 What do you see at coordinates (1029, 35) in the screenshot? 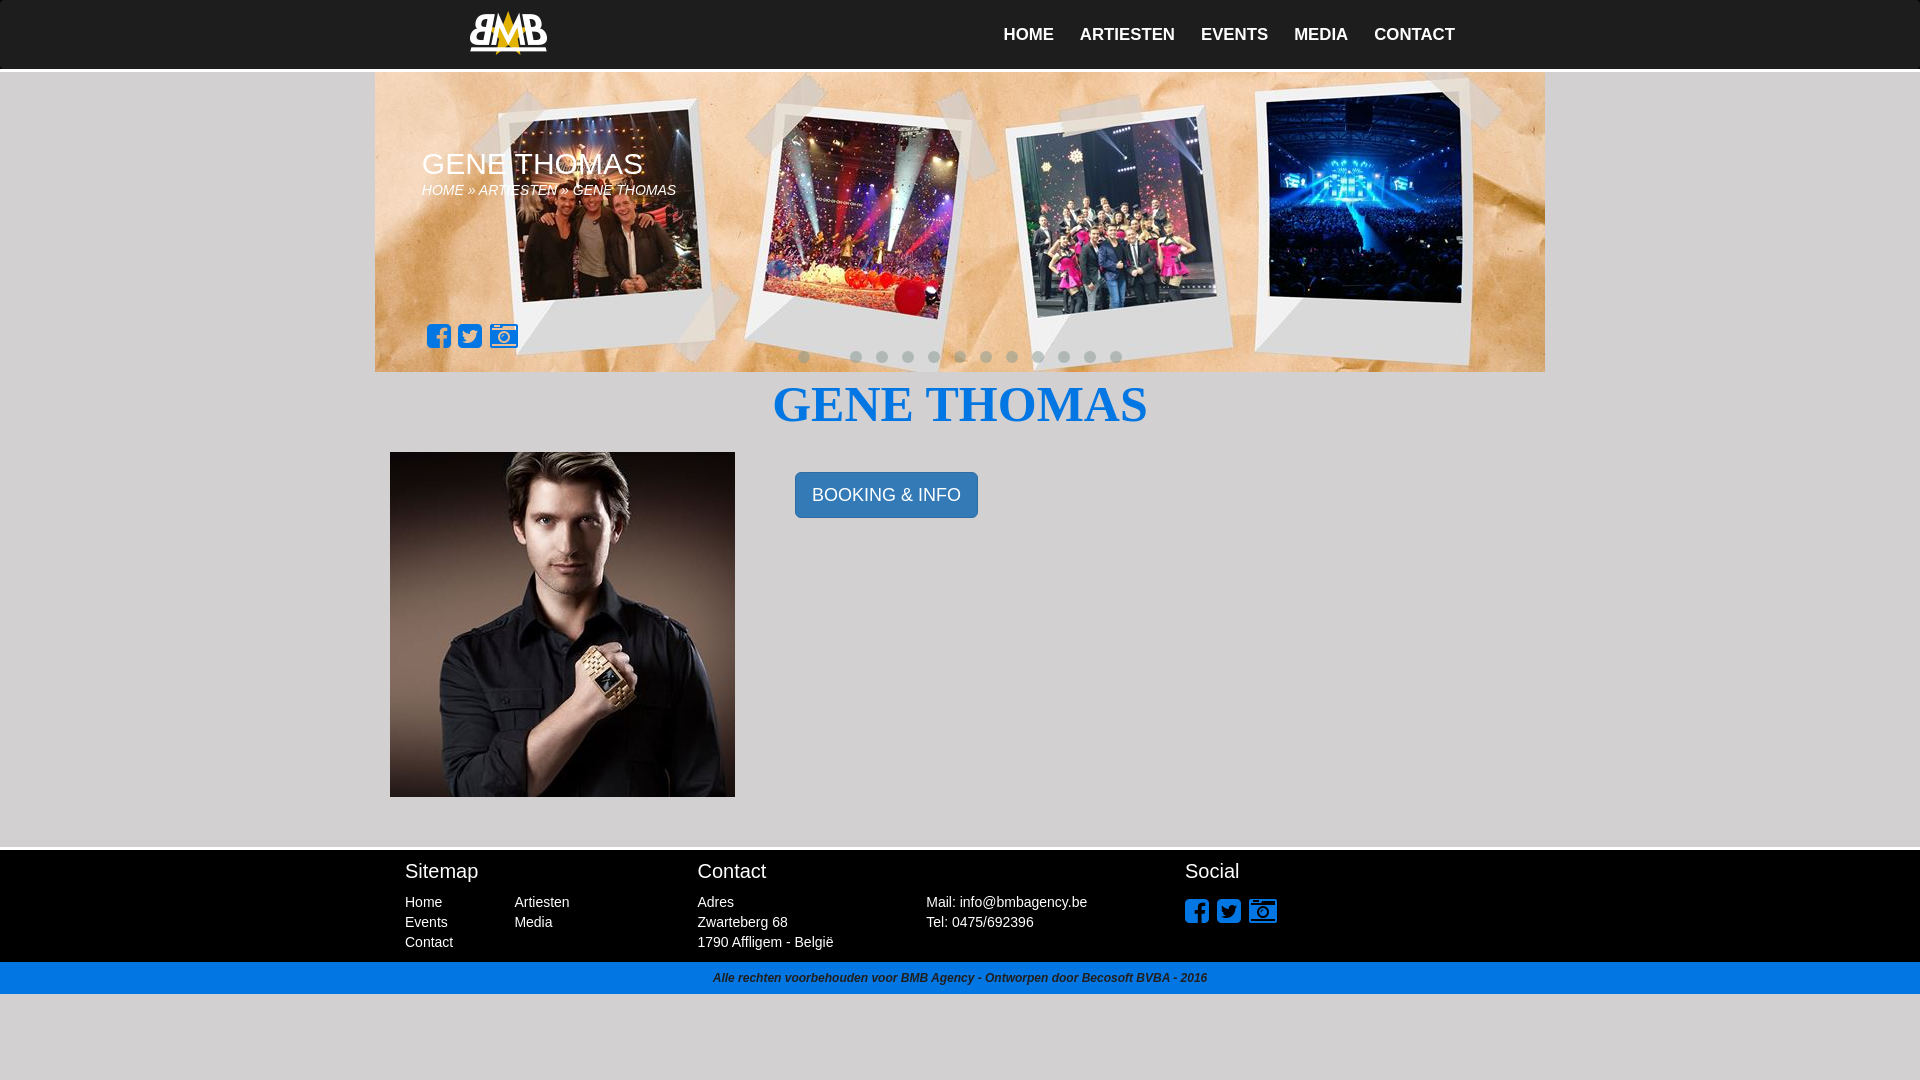
I see `HOME` at bounding box center [1029, 35].